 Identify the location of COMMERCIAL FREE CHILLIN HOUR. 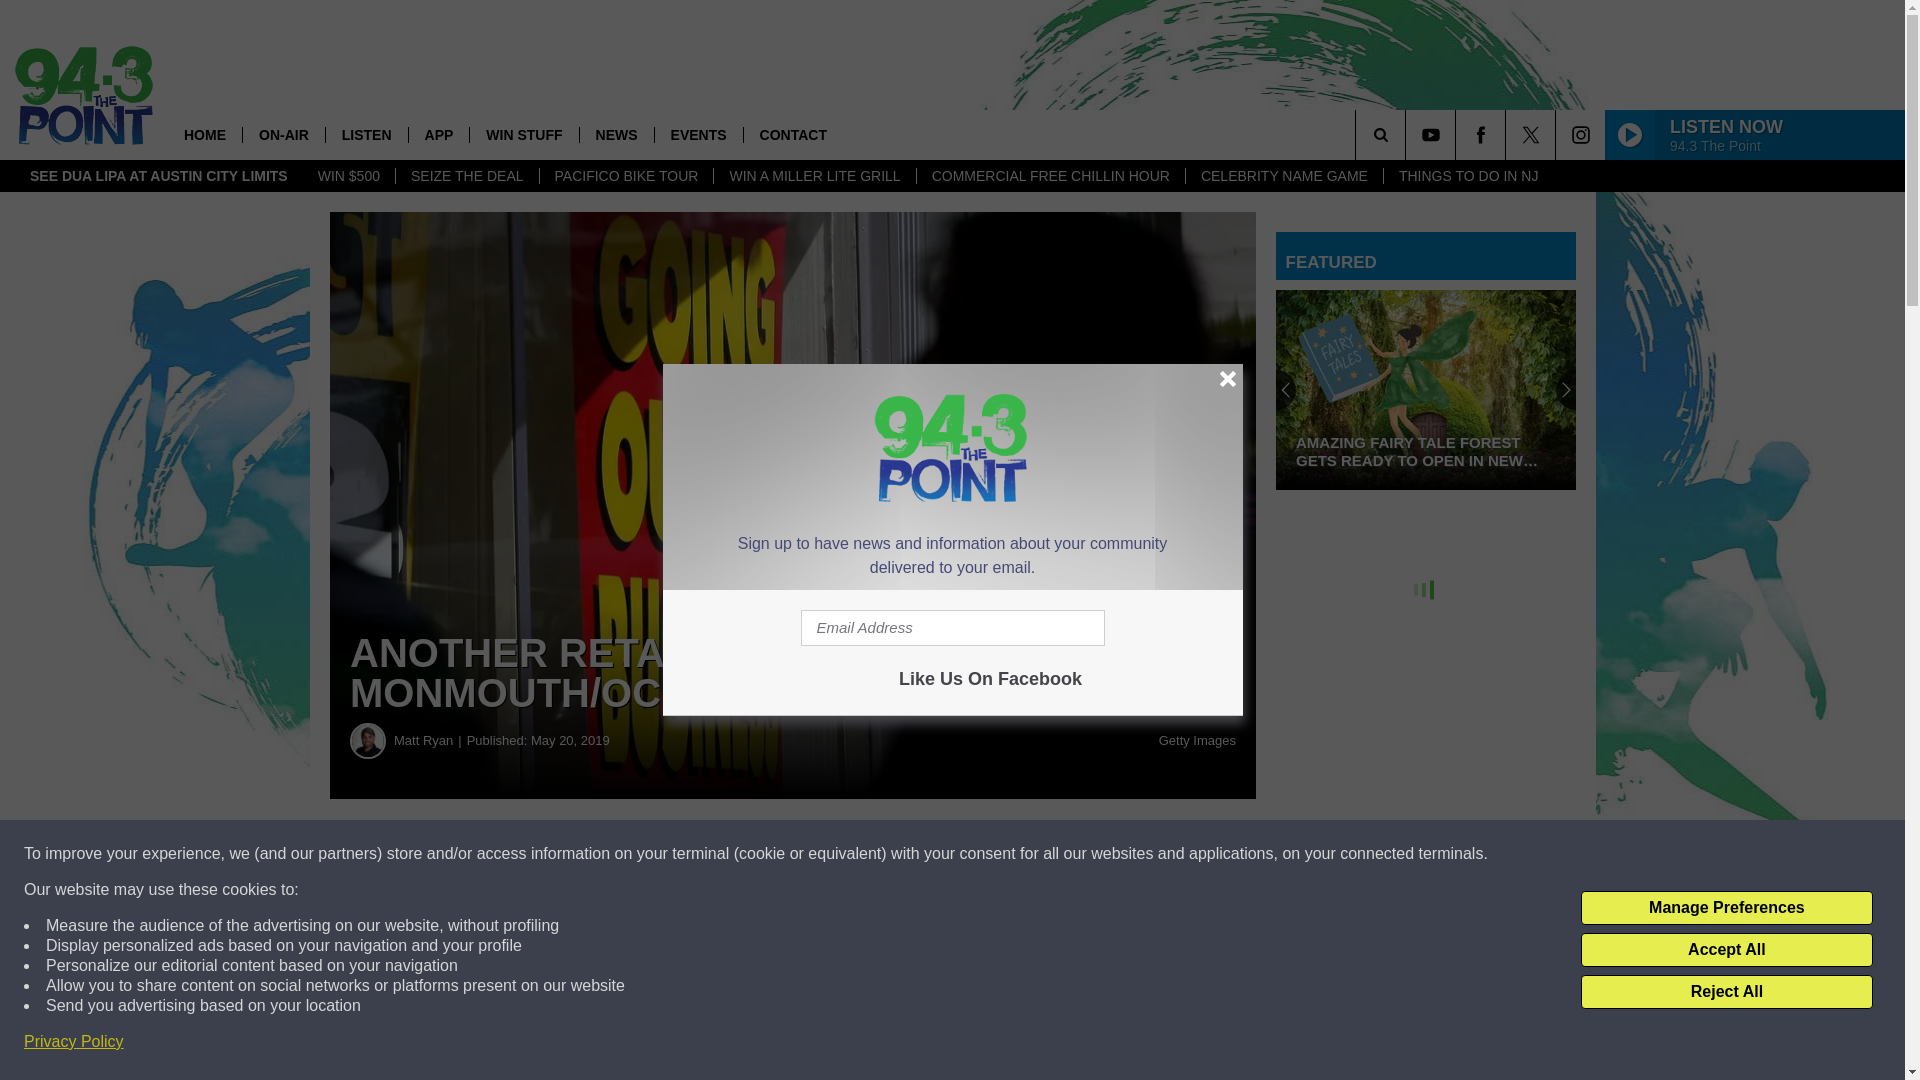
(1050, 176).